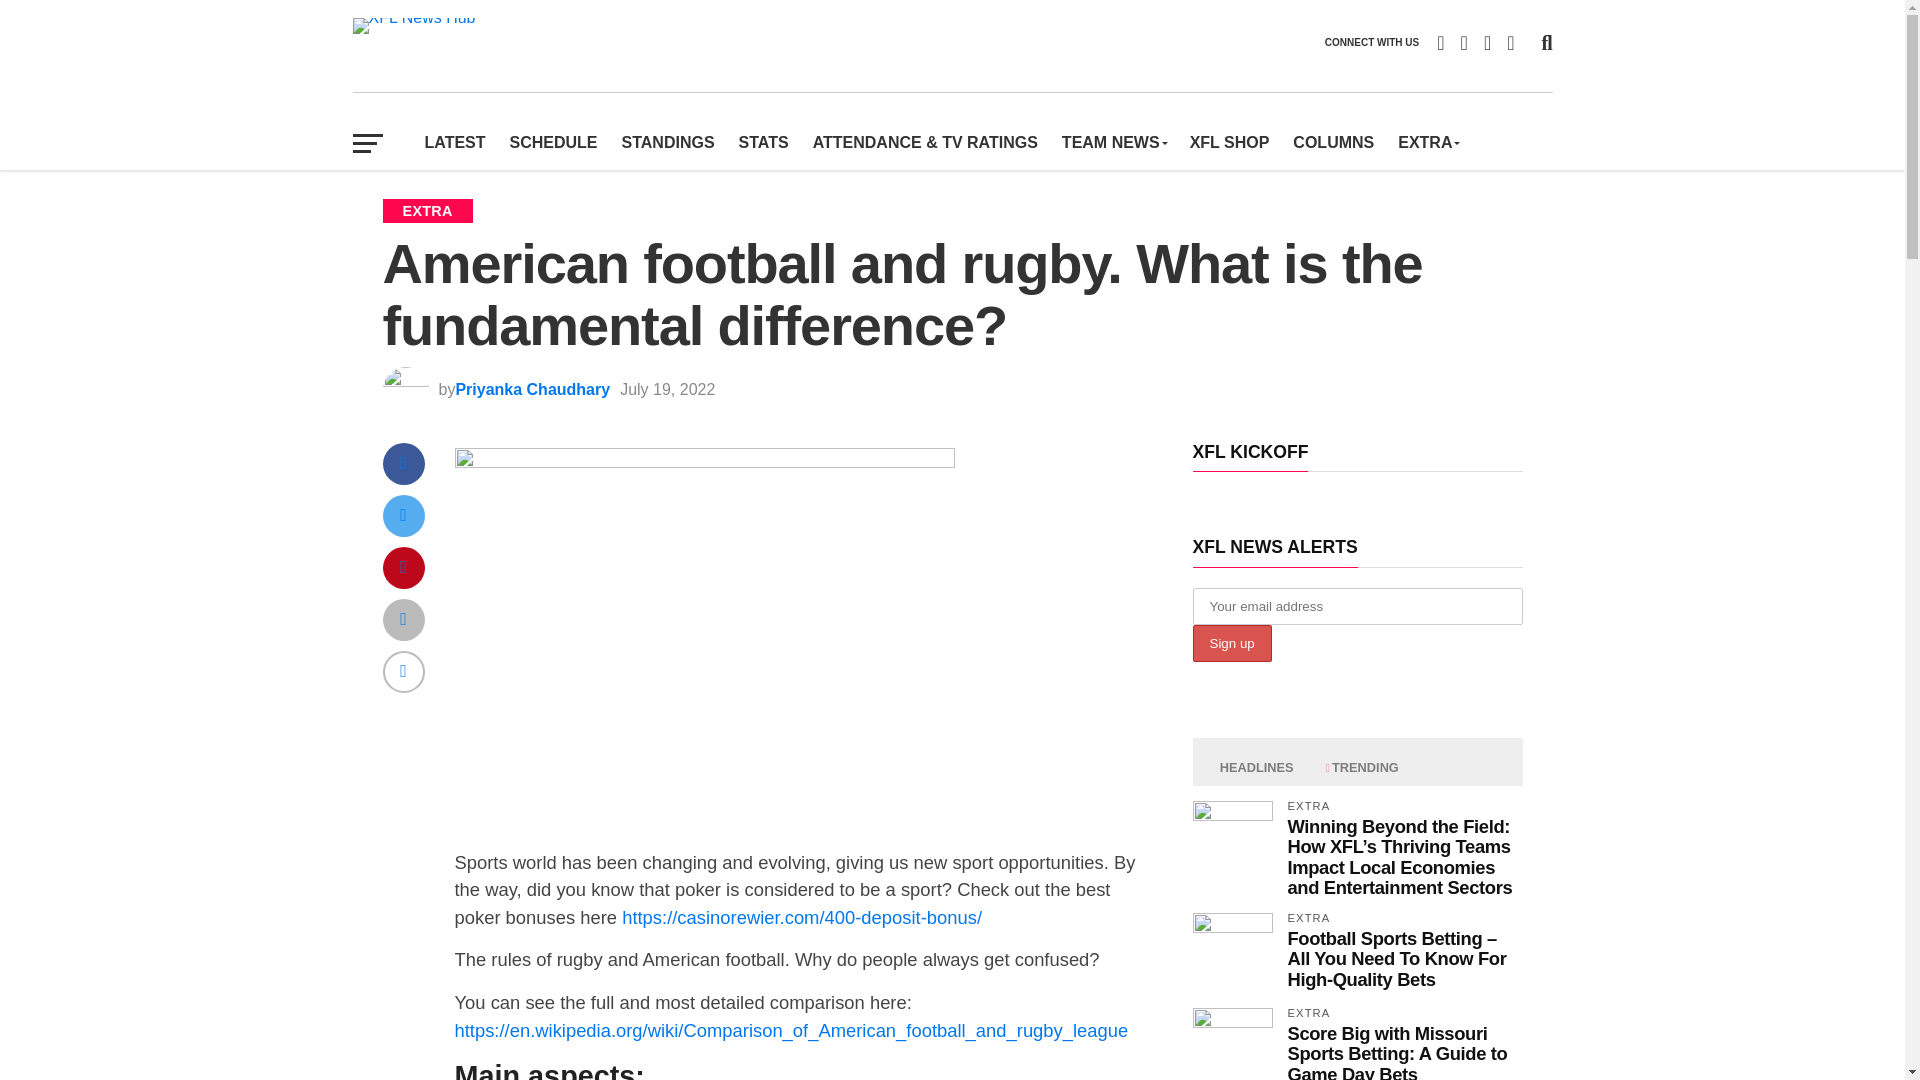 This screenshot has width=1920, height=1080. Describe the element at coordinates (1232, 644) in the screenshot. I see `Sign up` at that location.